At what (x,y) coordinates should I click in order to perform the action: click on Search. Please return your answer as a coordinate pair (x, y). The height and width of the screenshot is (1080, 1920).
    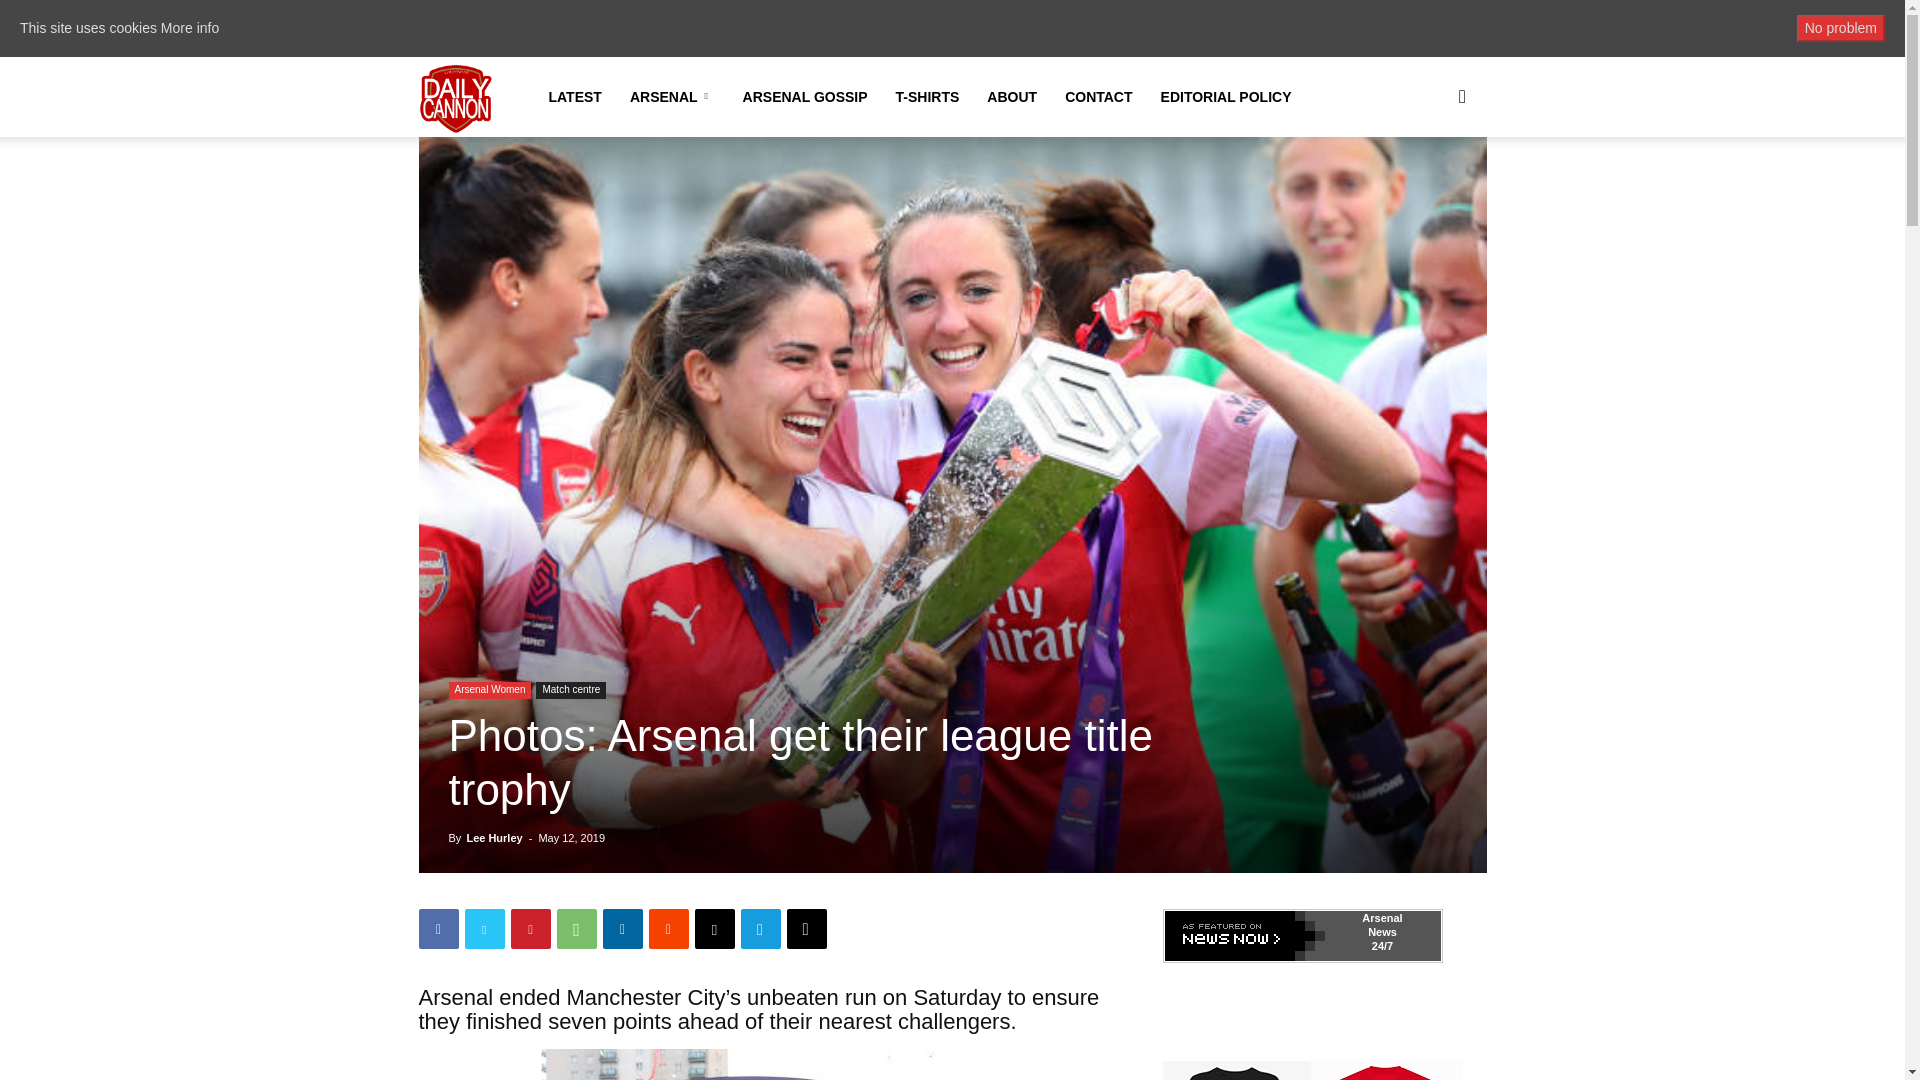
    Looking at the image, I should click on (1430, 193).